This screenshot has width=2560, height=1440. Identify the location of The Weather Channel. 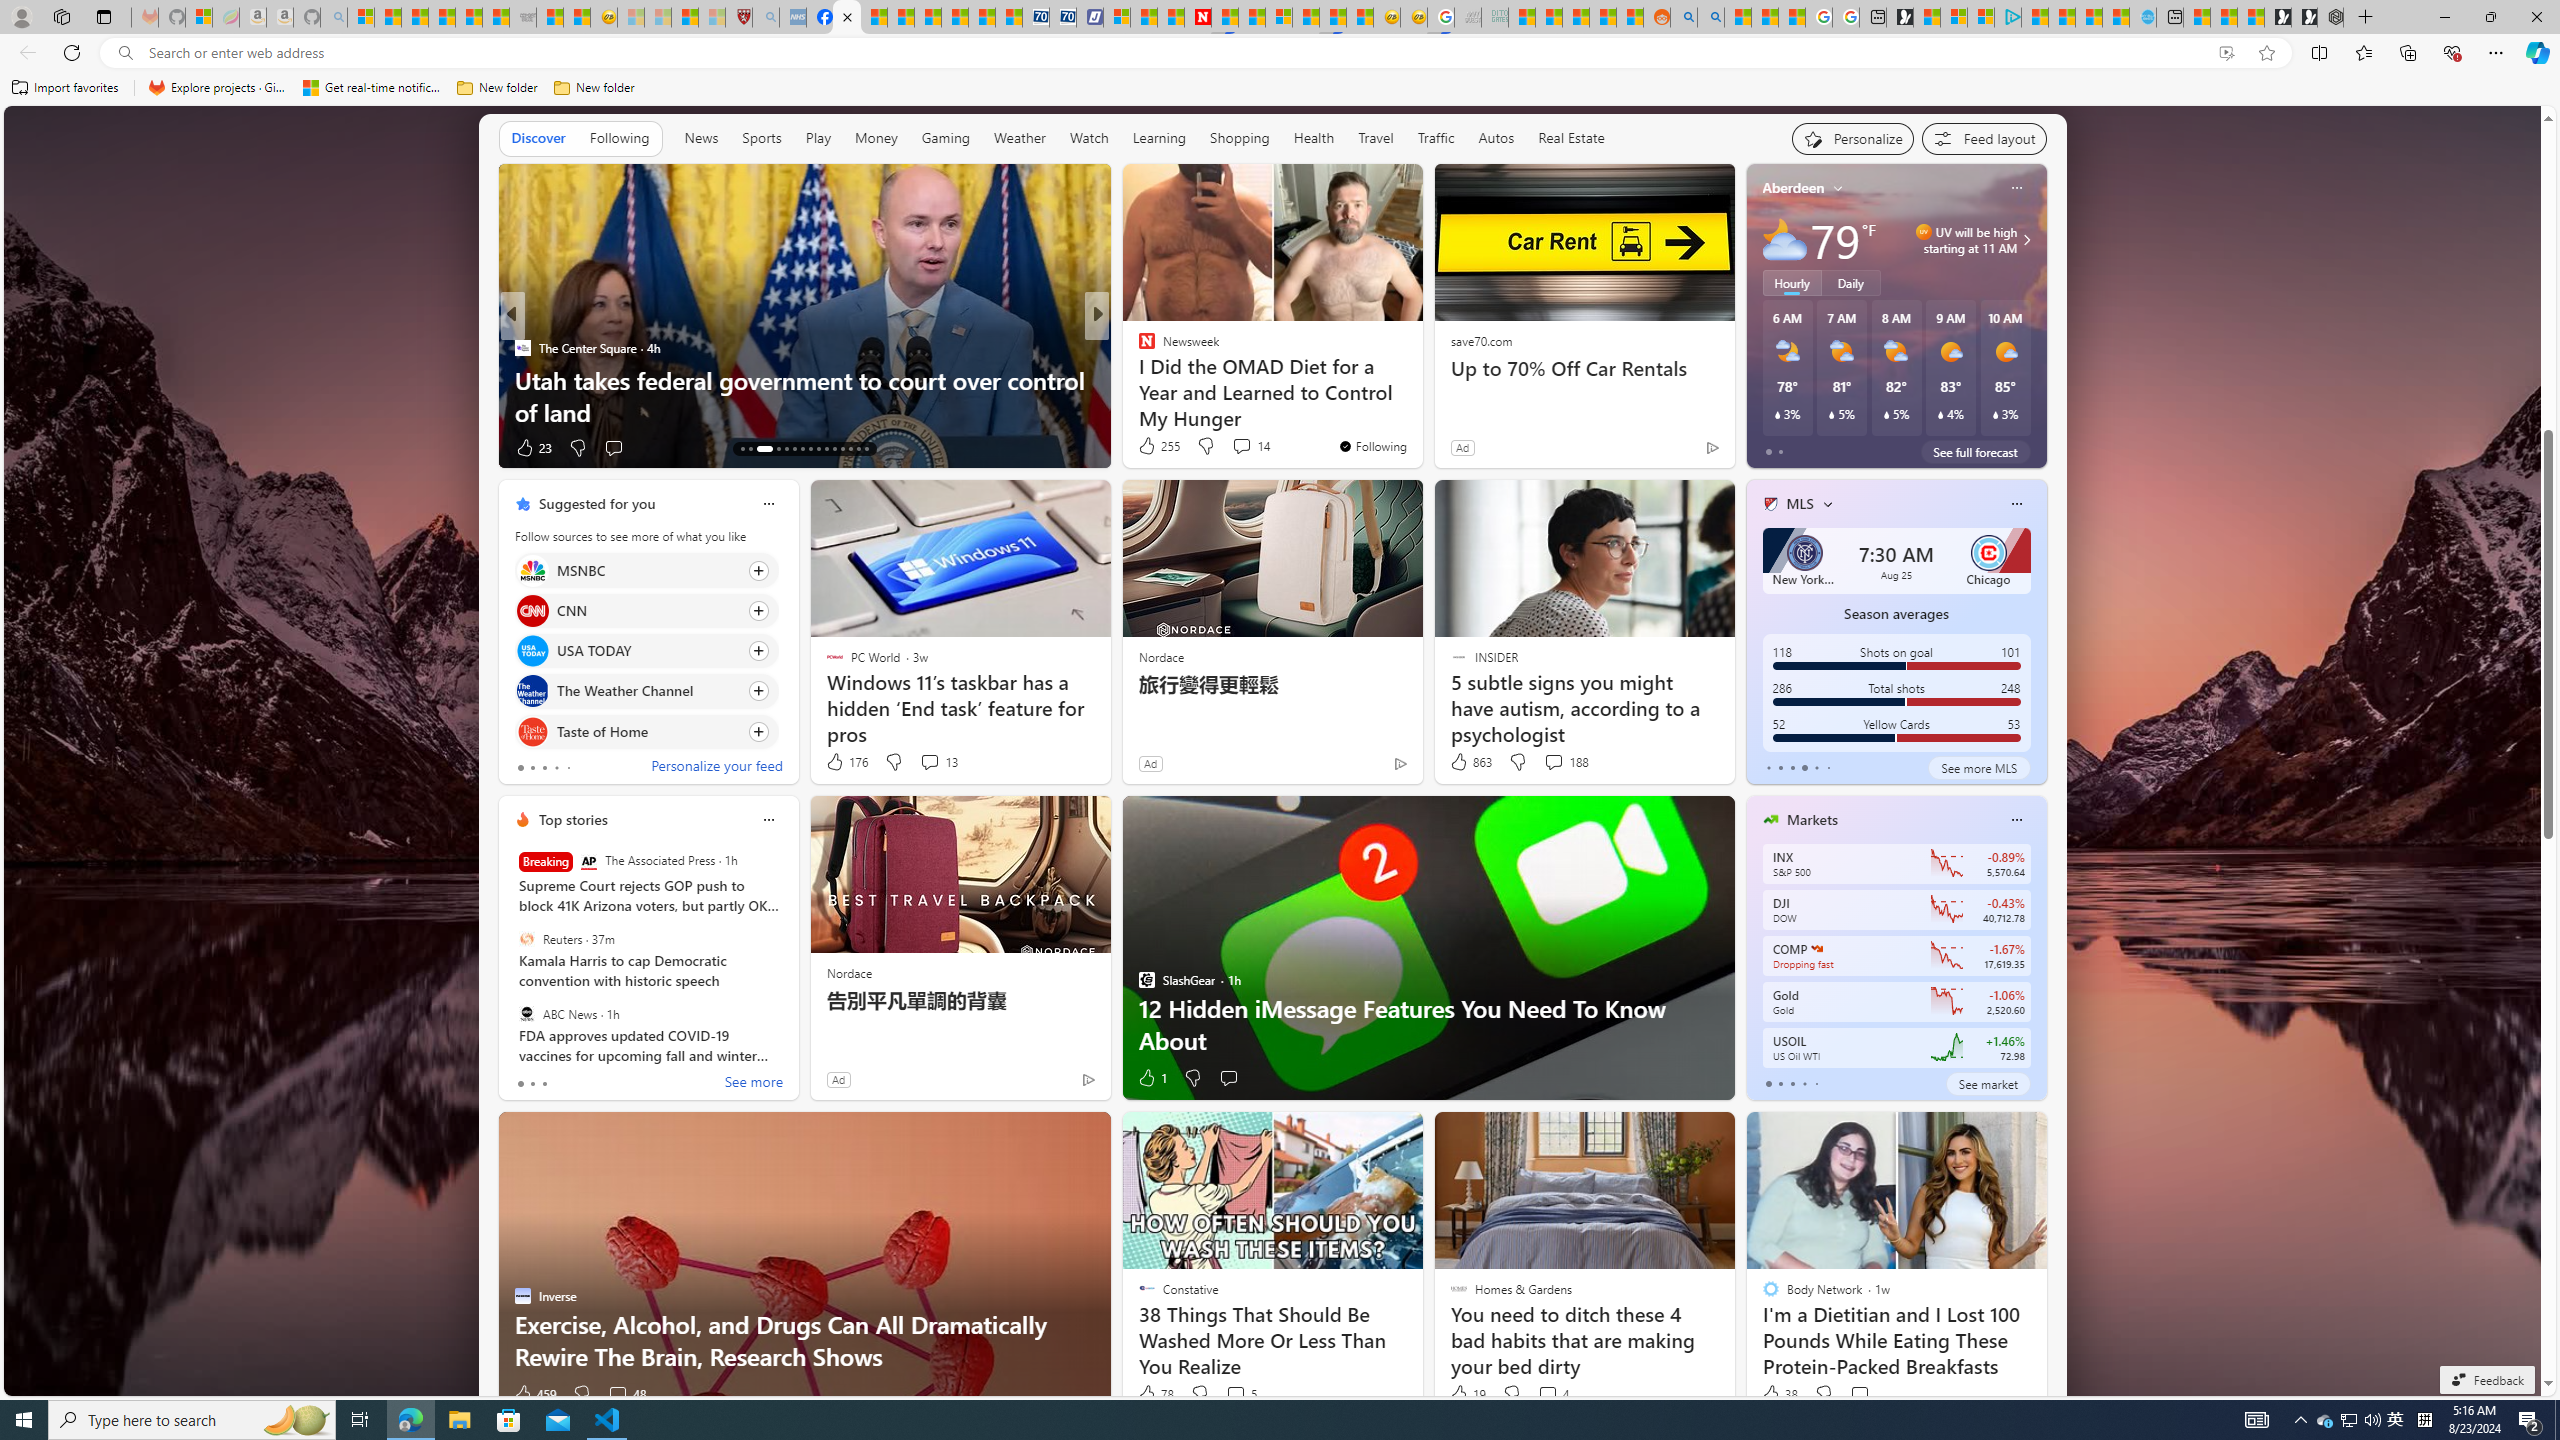
(532, 692).